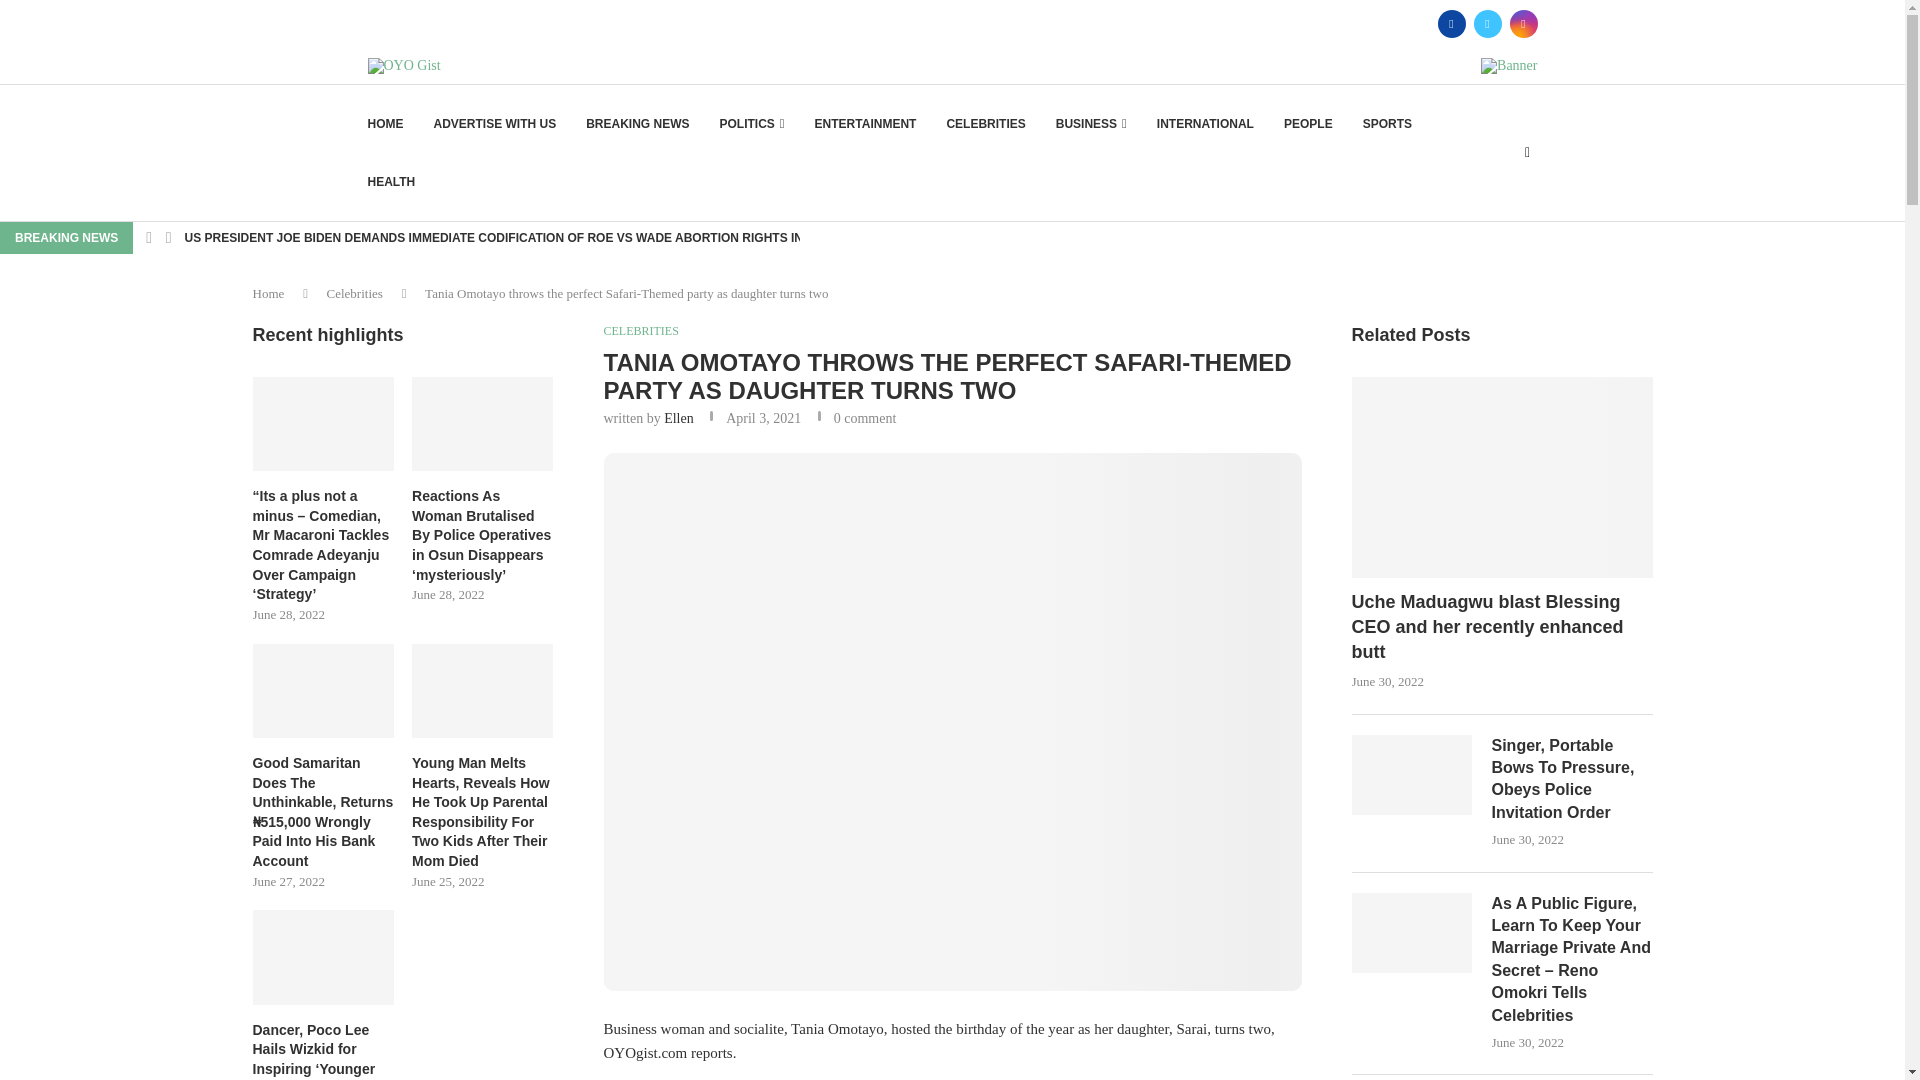 The width and height of the screenshot is (1920, 1080). Describe the element at coordinates (752, 124) in the screenshot. I see `POLITICS` at that location.